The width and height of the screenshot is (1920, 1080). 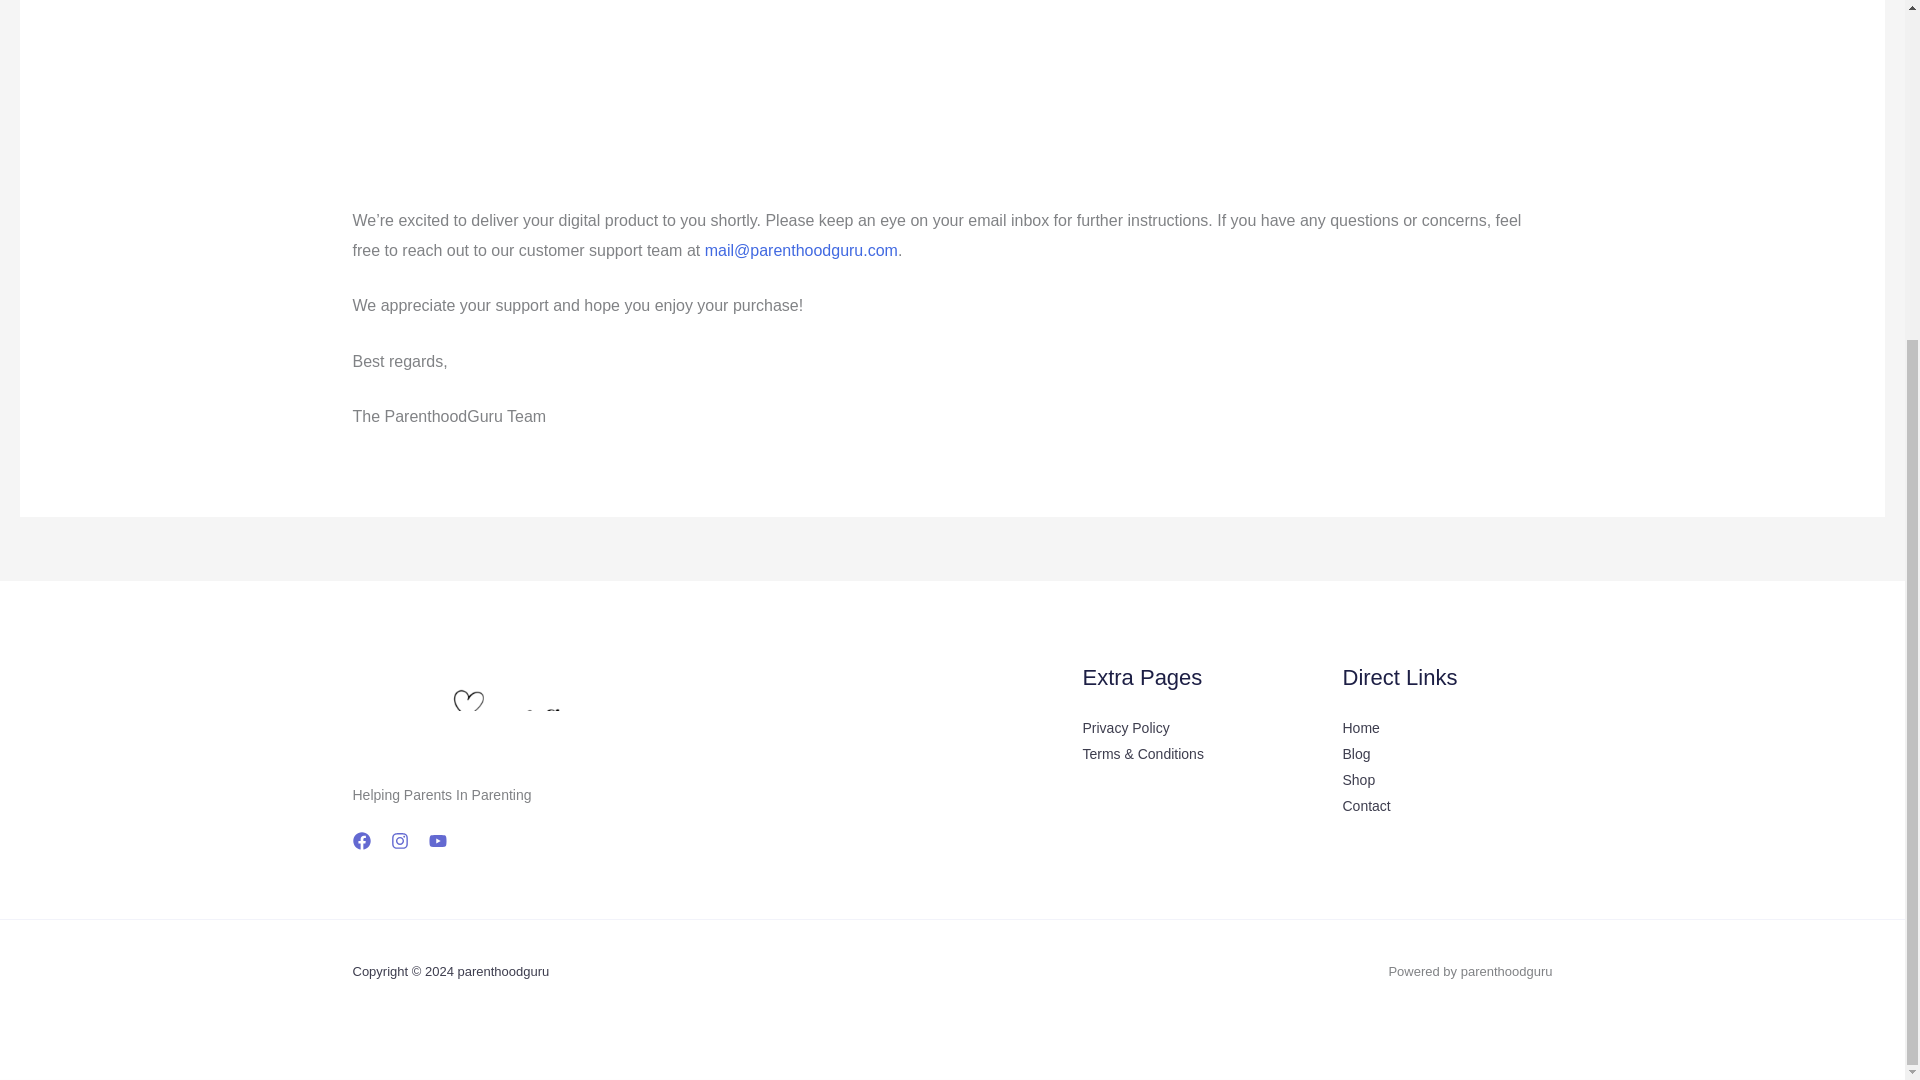 What do you see at coordinates (1366, 806) in the screenshot?
I see `Contact` at bounding box center [1366, 806].